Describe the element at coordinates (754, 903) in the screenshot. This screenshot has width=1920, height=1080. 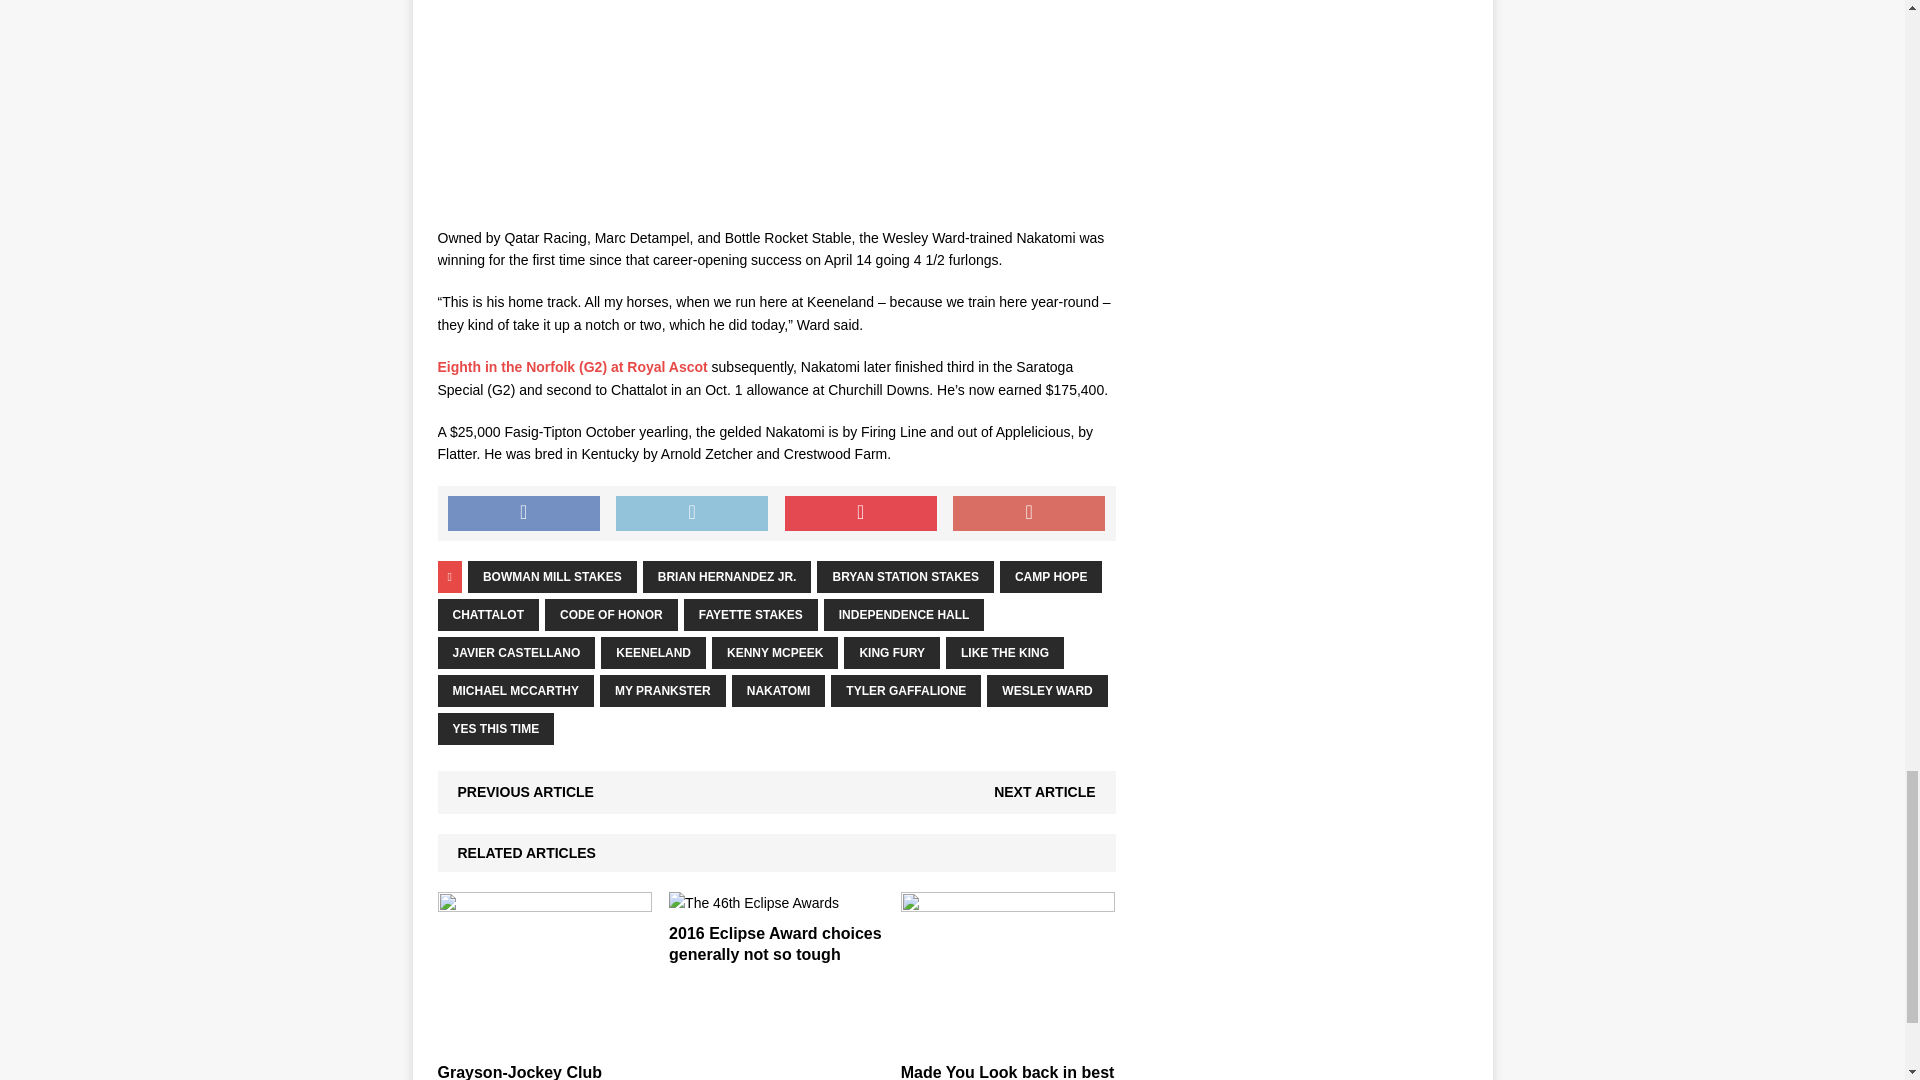
I see `2016 Eclipse Award choices generally not so tough` at that location.